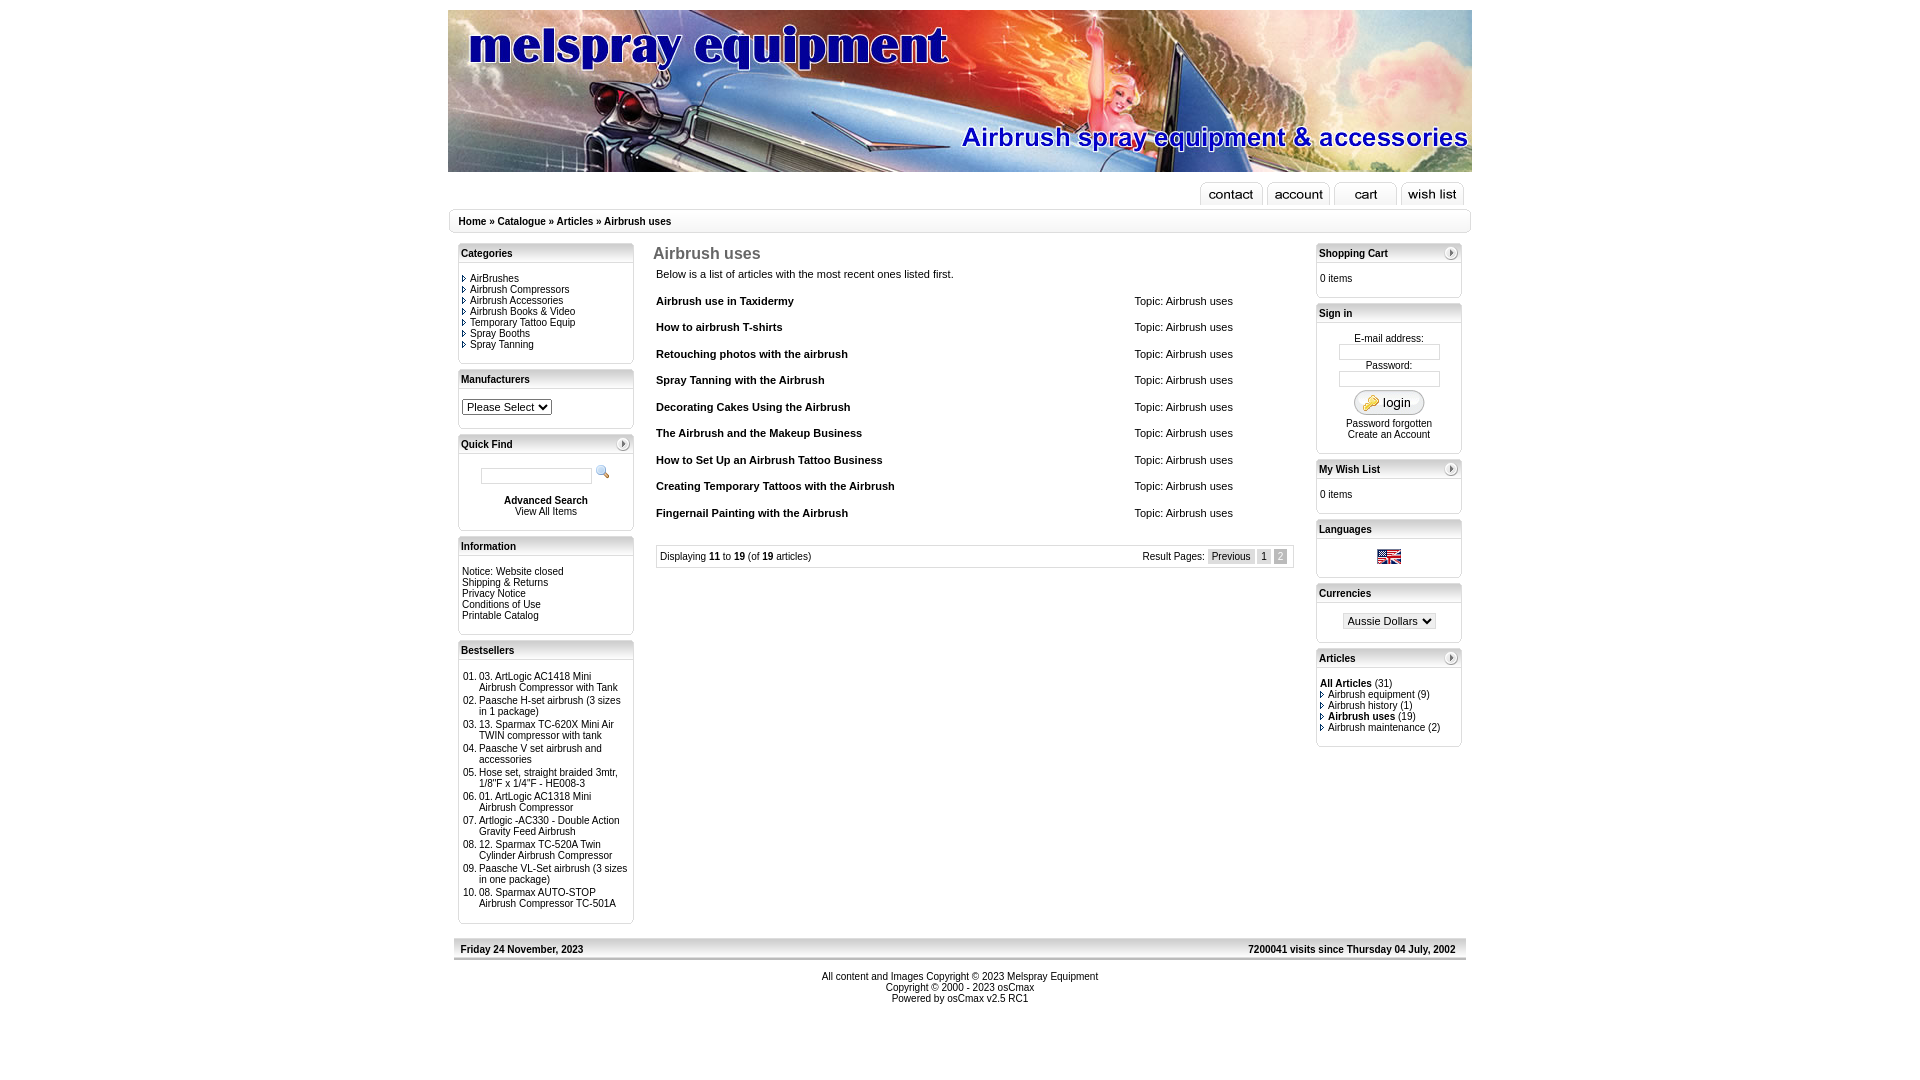 The height and width of the screenshot is (1080, 1920). Describe the element at coordinates (1354, 254) in the screenshot. I see `Shopping Cart` at that location.